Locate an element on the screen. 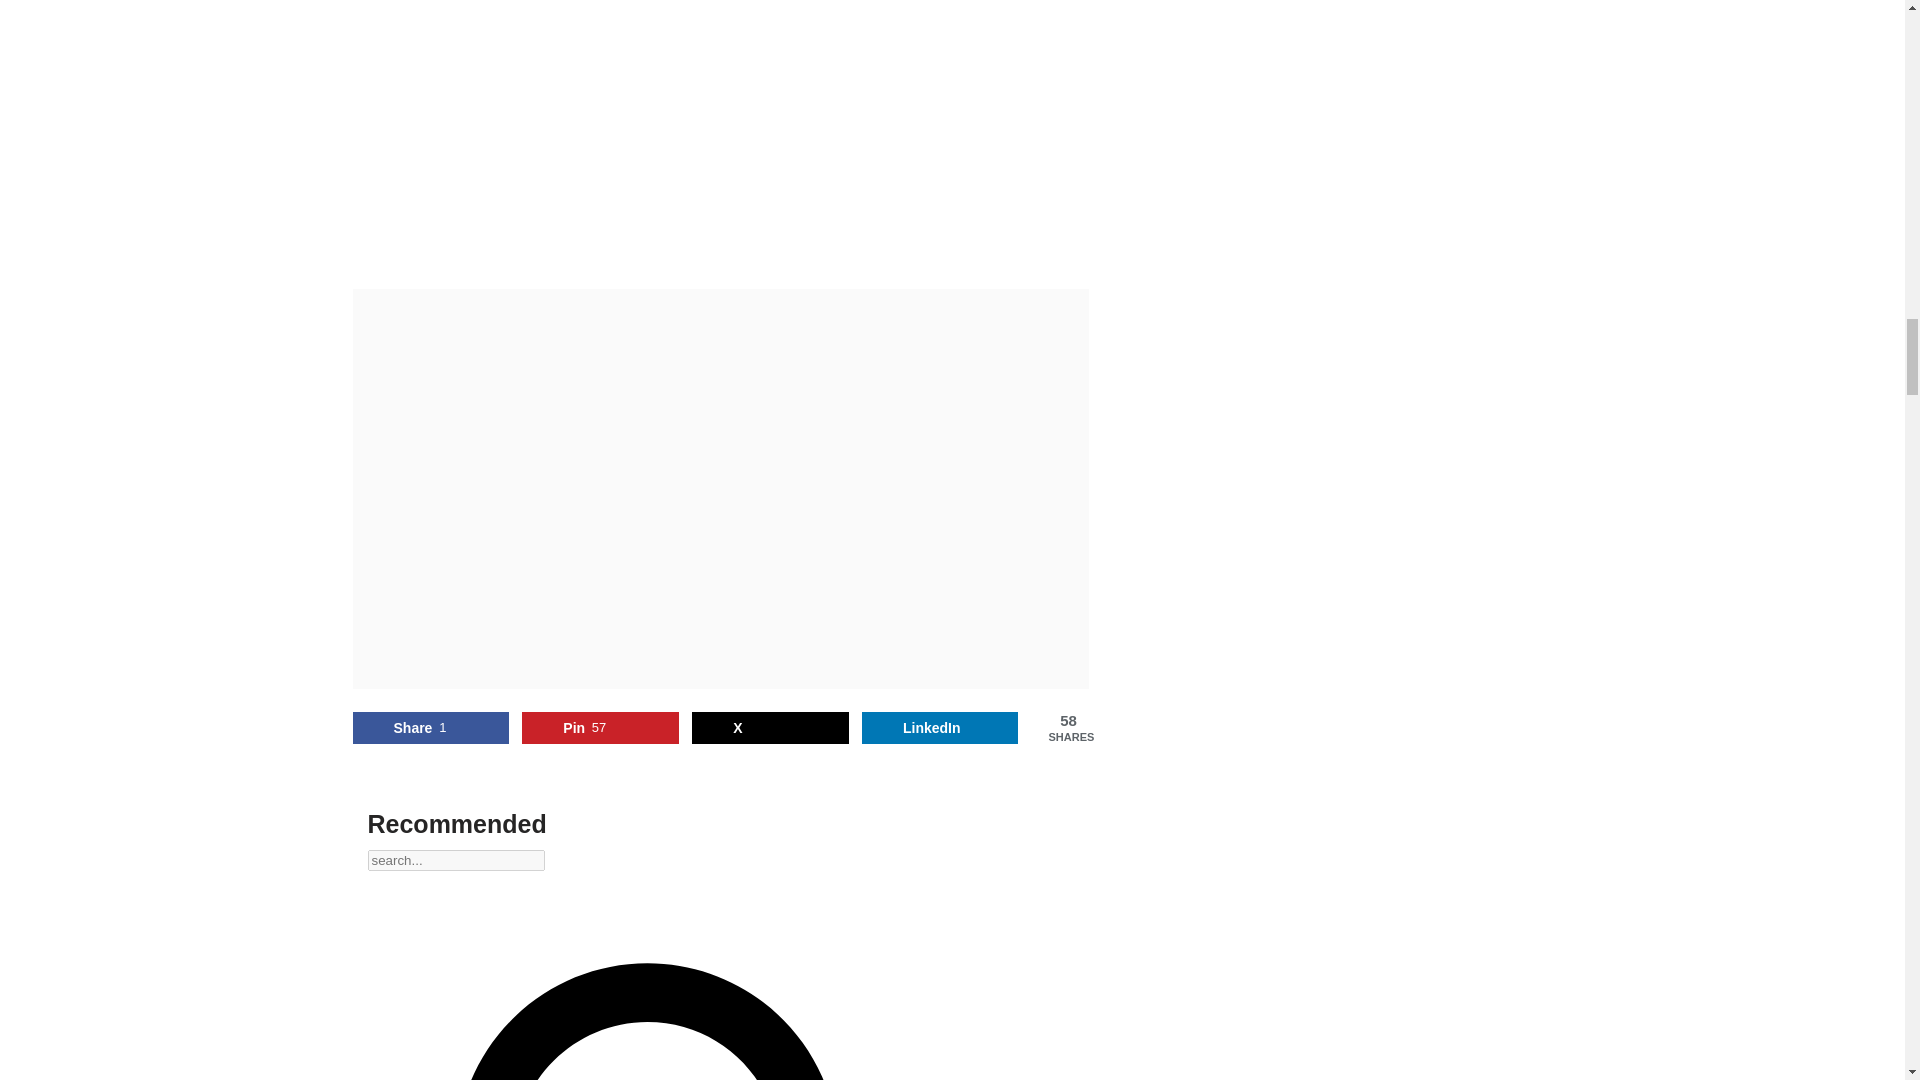  LinkedIn is located at coordinates (600, 728).